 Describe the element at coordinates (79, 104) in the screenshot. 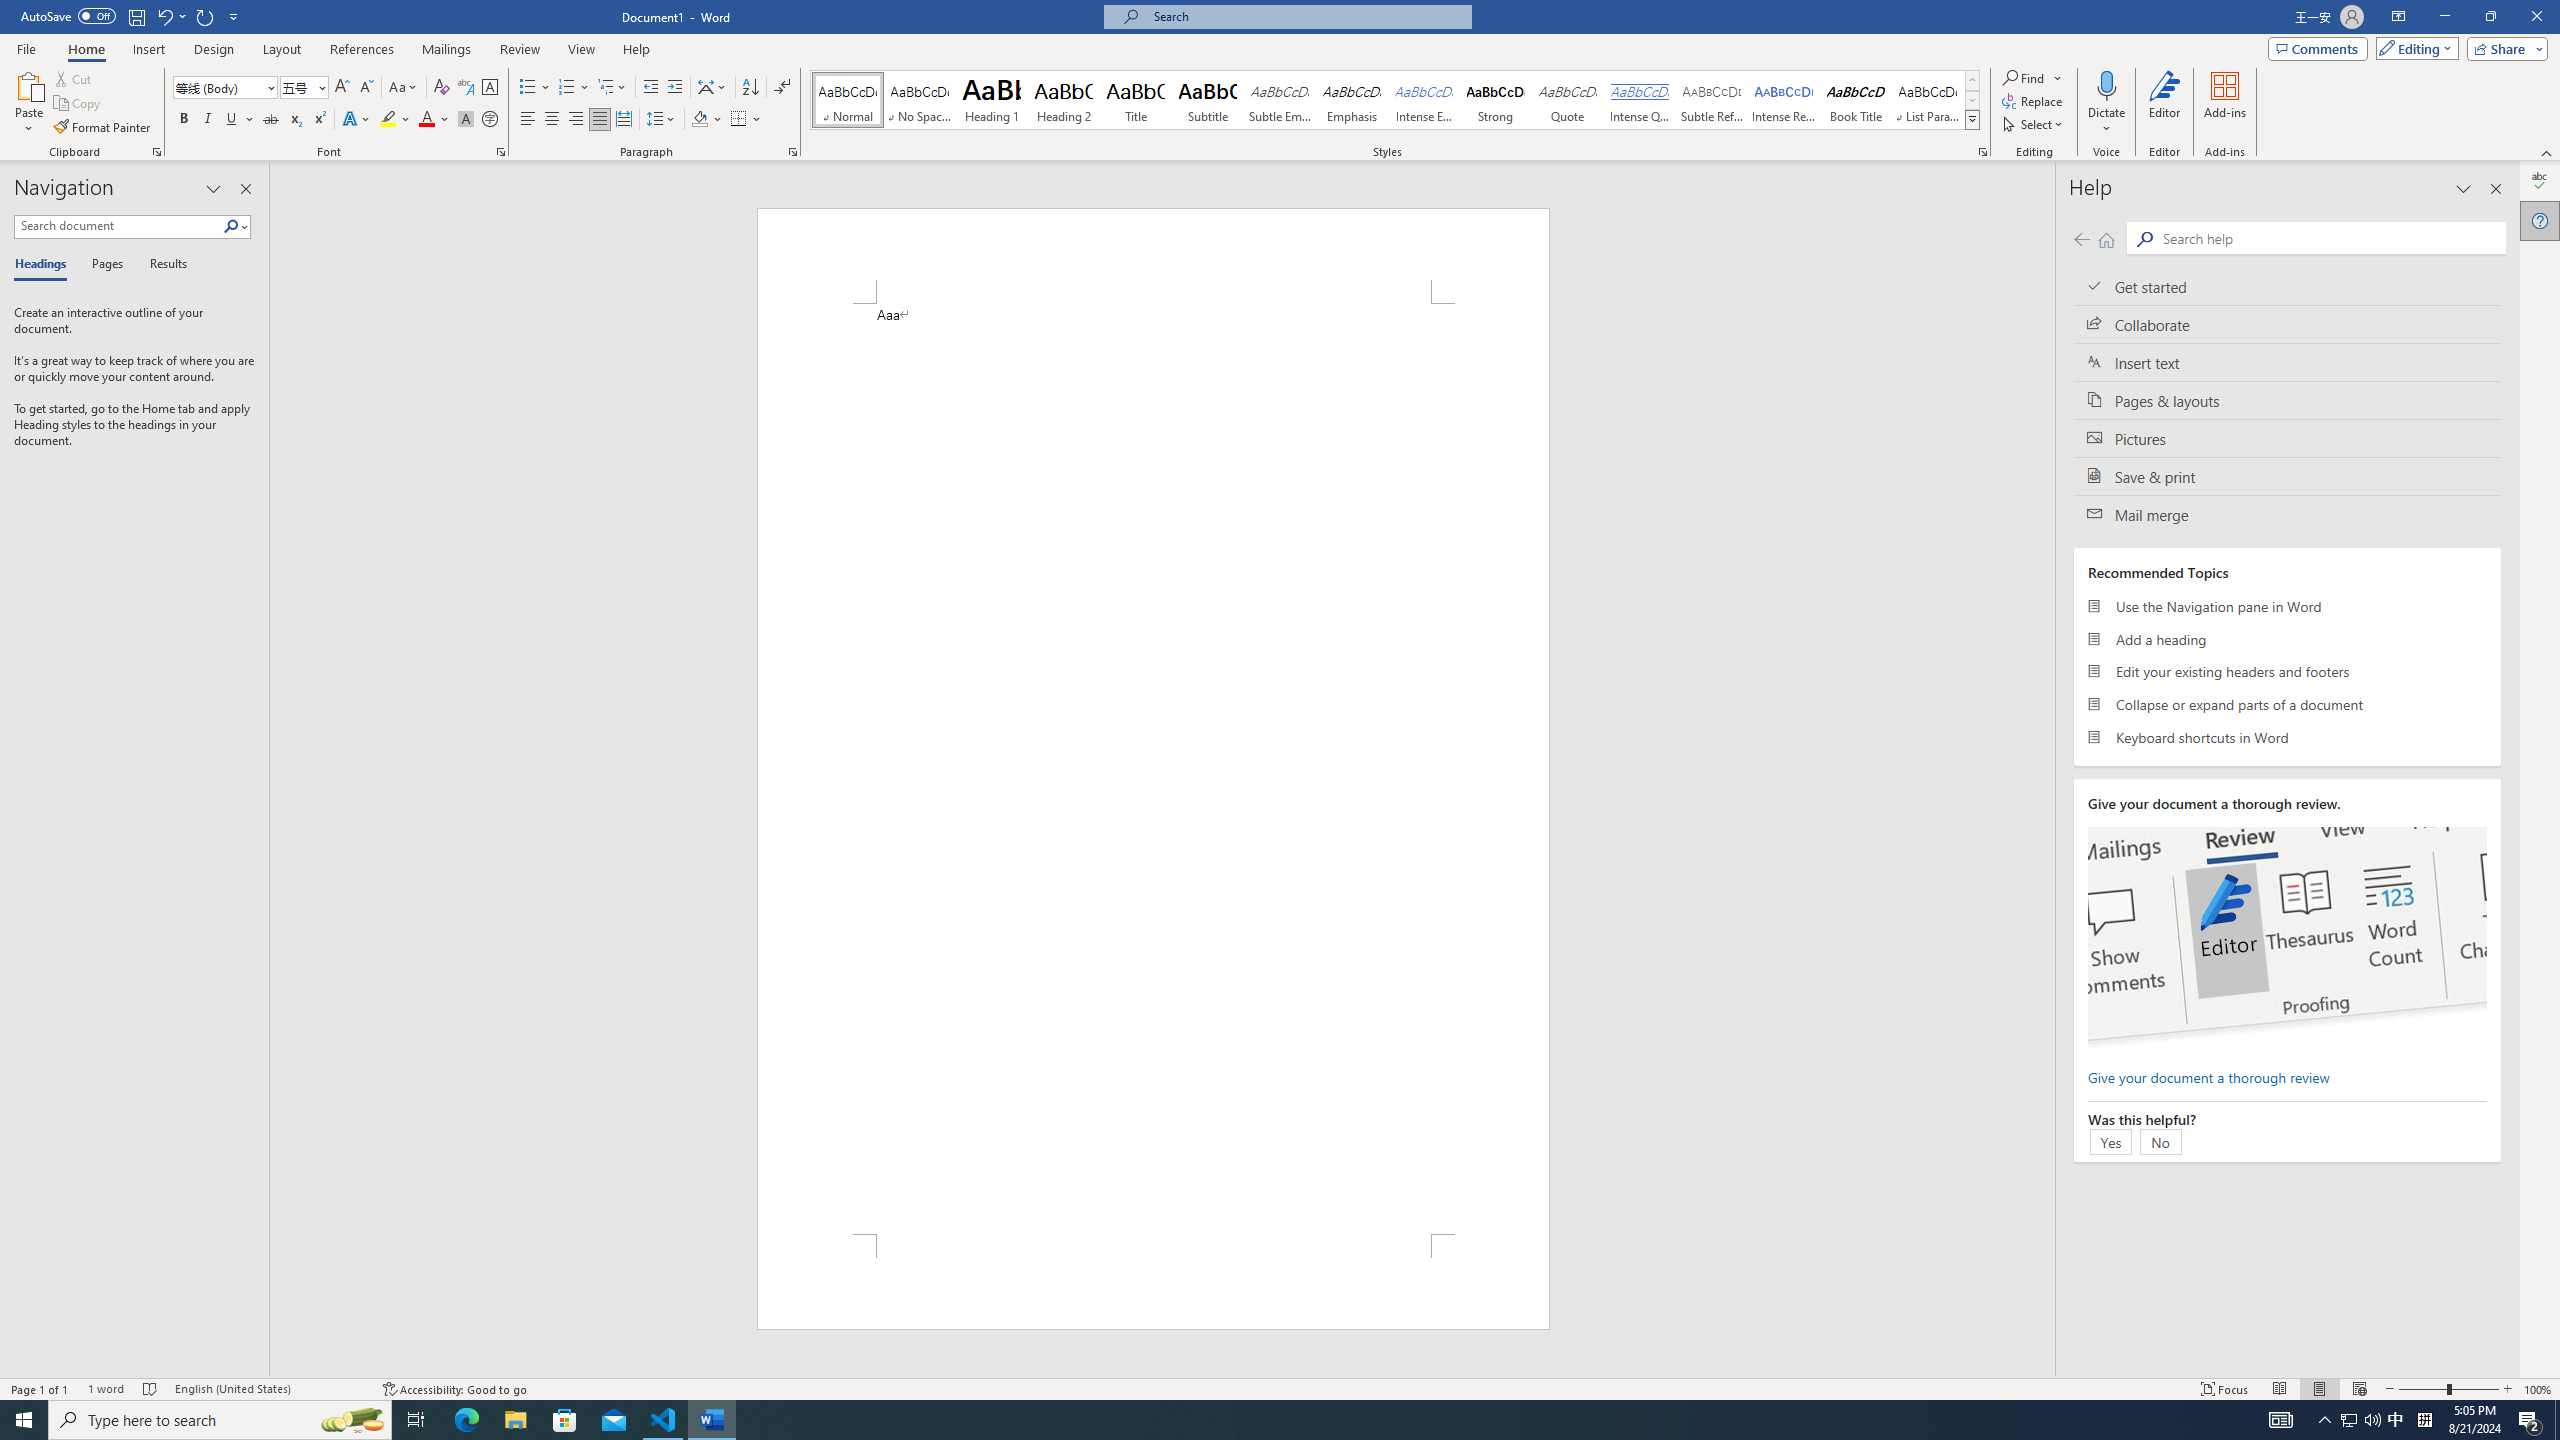

I see `Copy` at that location.